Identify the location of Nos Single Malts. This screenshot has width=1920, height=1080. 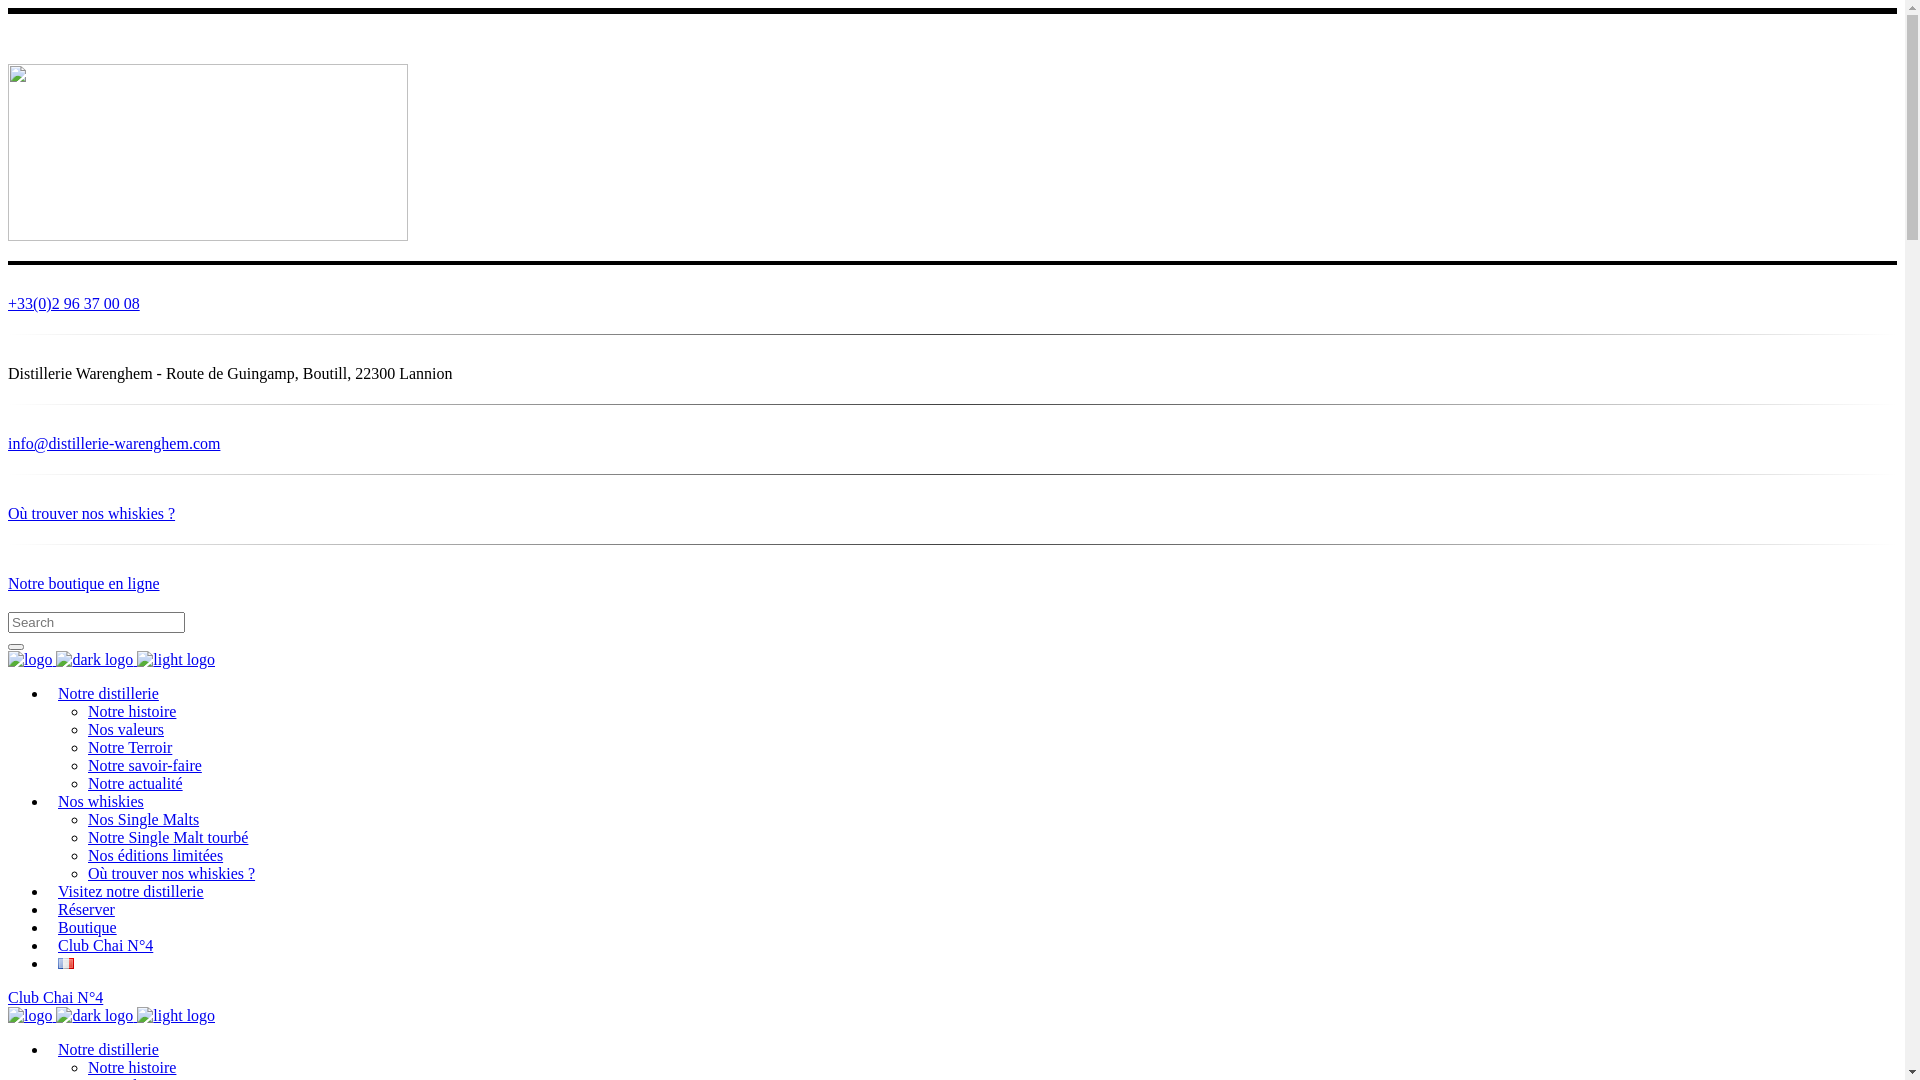
(144, 820).